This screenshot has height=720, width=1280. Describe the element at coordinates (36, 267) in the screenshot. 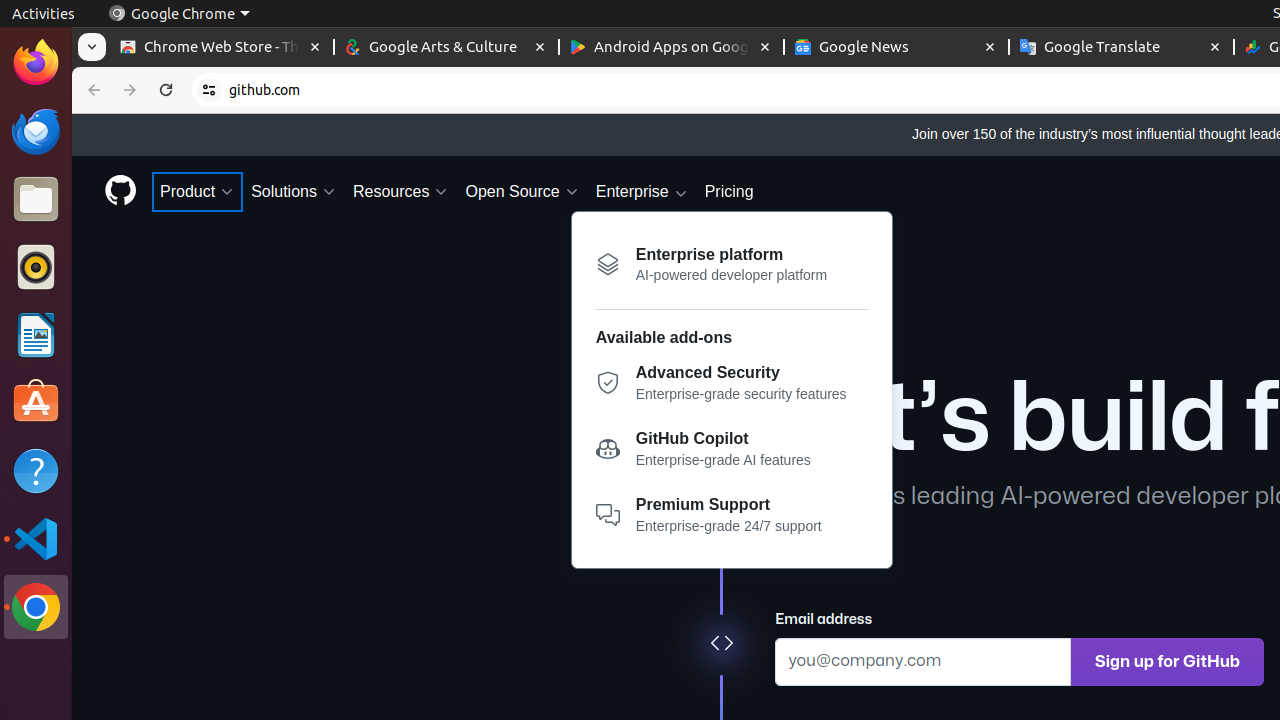

I see `Rhythmbox` at that location.